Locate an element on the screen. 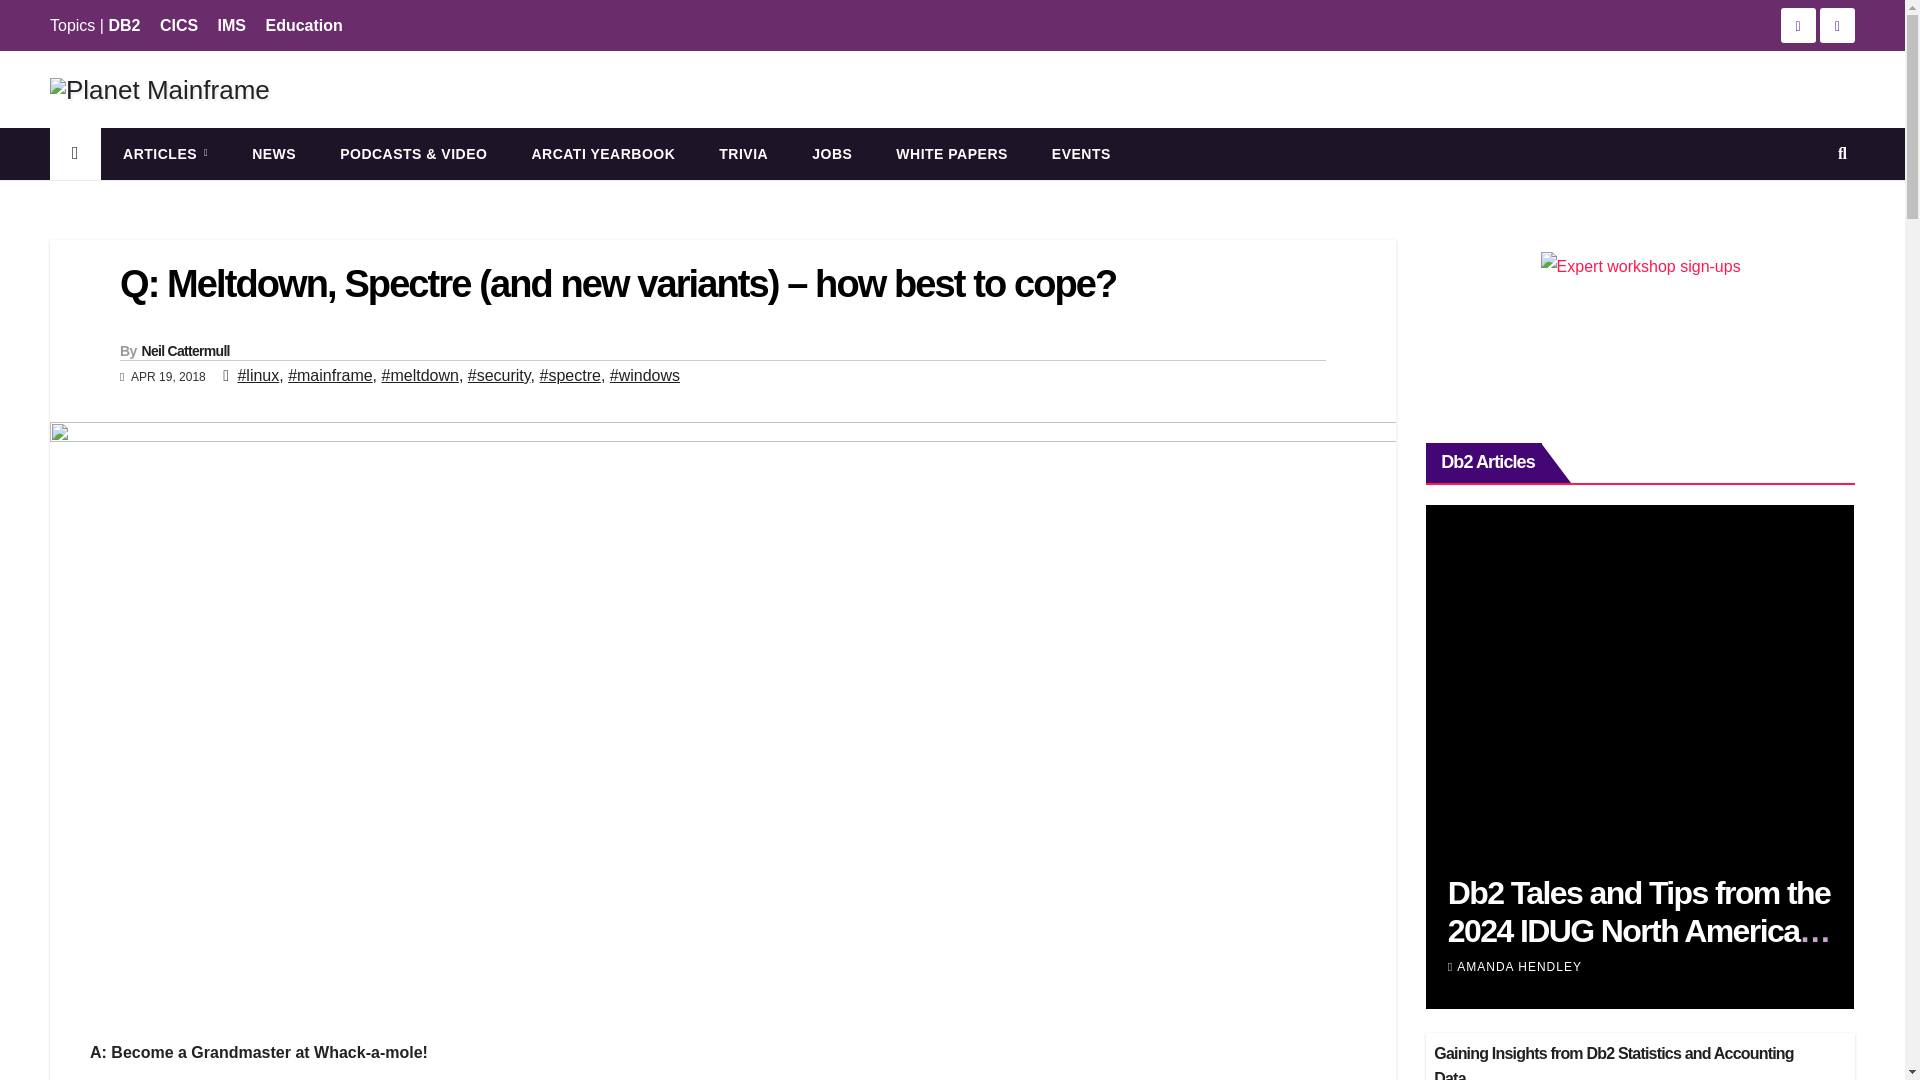 The width and height of the screenshot is (1920, 1080). Jobs is located at coordinates (831, 154).